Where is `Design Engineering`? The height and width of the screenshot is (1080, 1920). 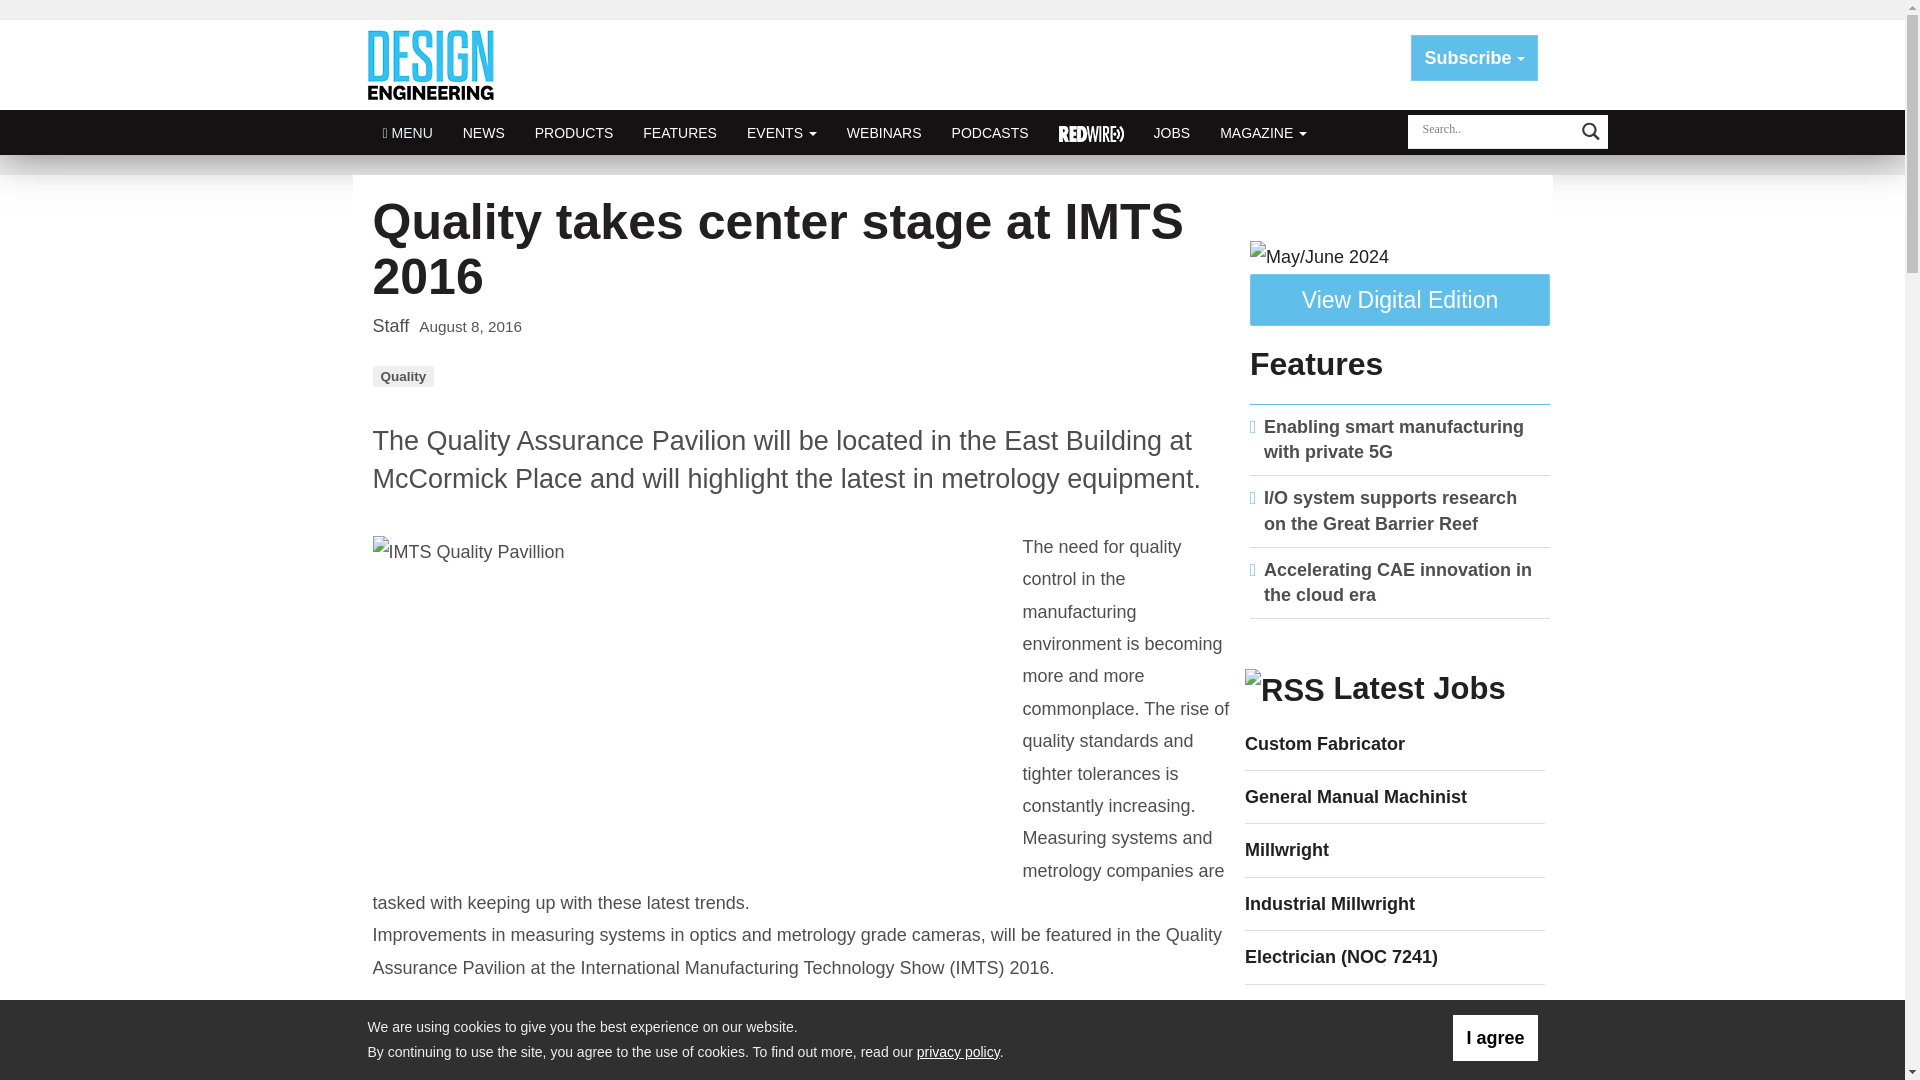 Design Engineering is located at coordinates (438, 64).